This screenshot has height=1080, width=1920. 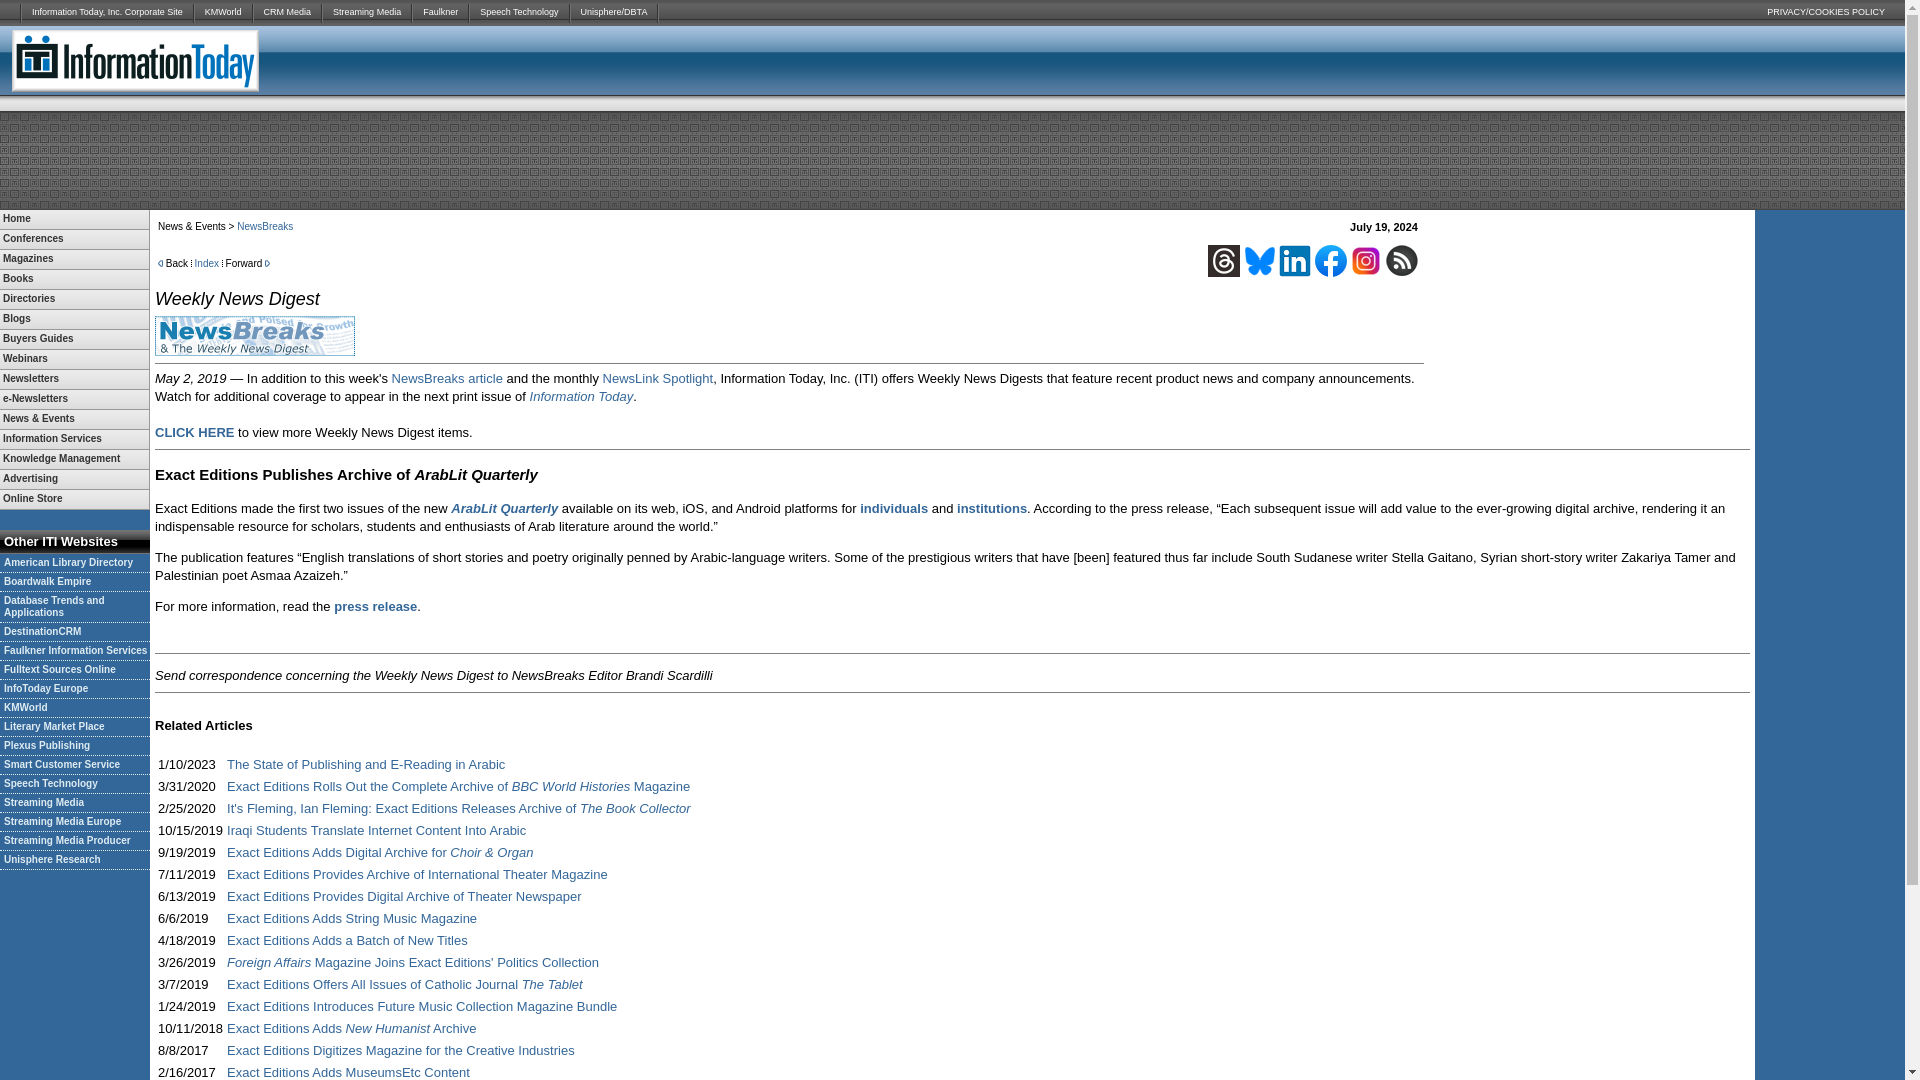 What do you see at coordinates (440, 12) in the screenshot?
I see `Faulkner` at bounding box center [440, 12].